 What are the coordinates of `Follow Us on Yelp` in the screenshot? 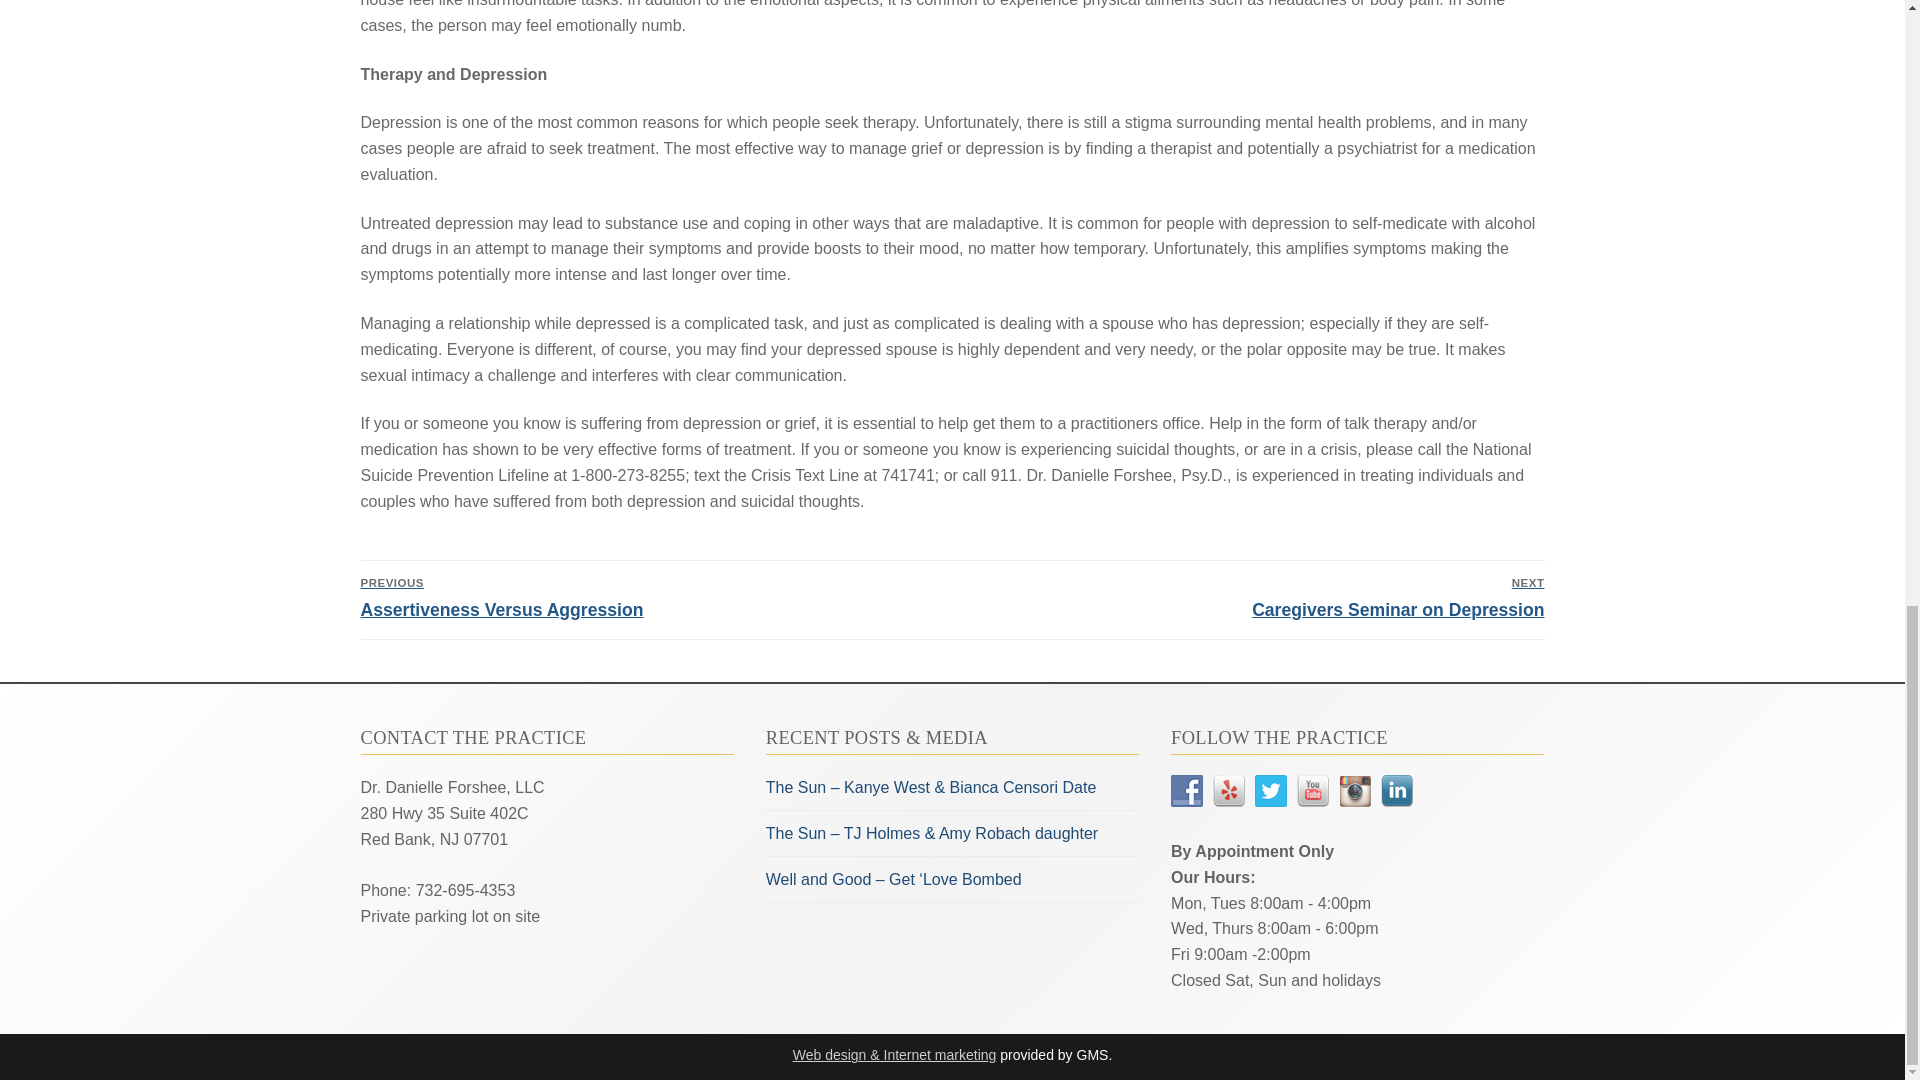 It's located at (1396, 790).